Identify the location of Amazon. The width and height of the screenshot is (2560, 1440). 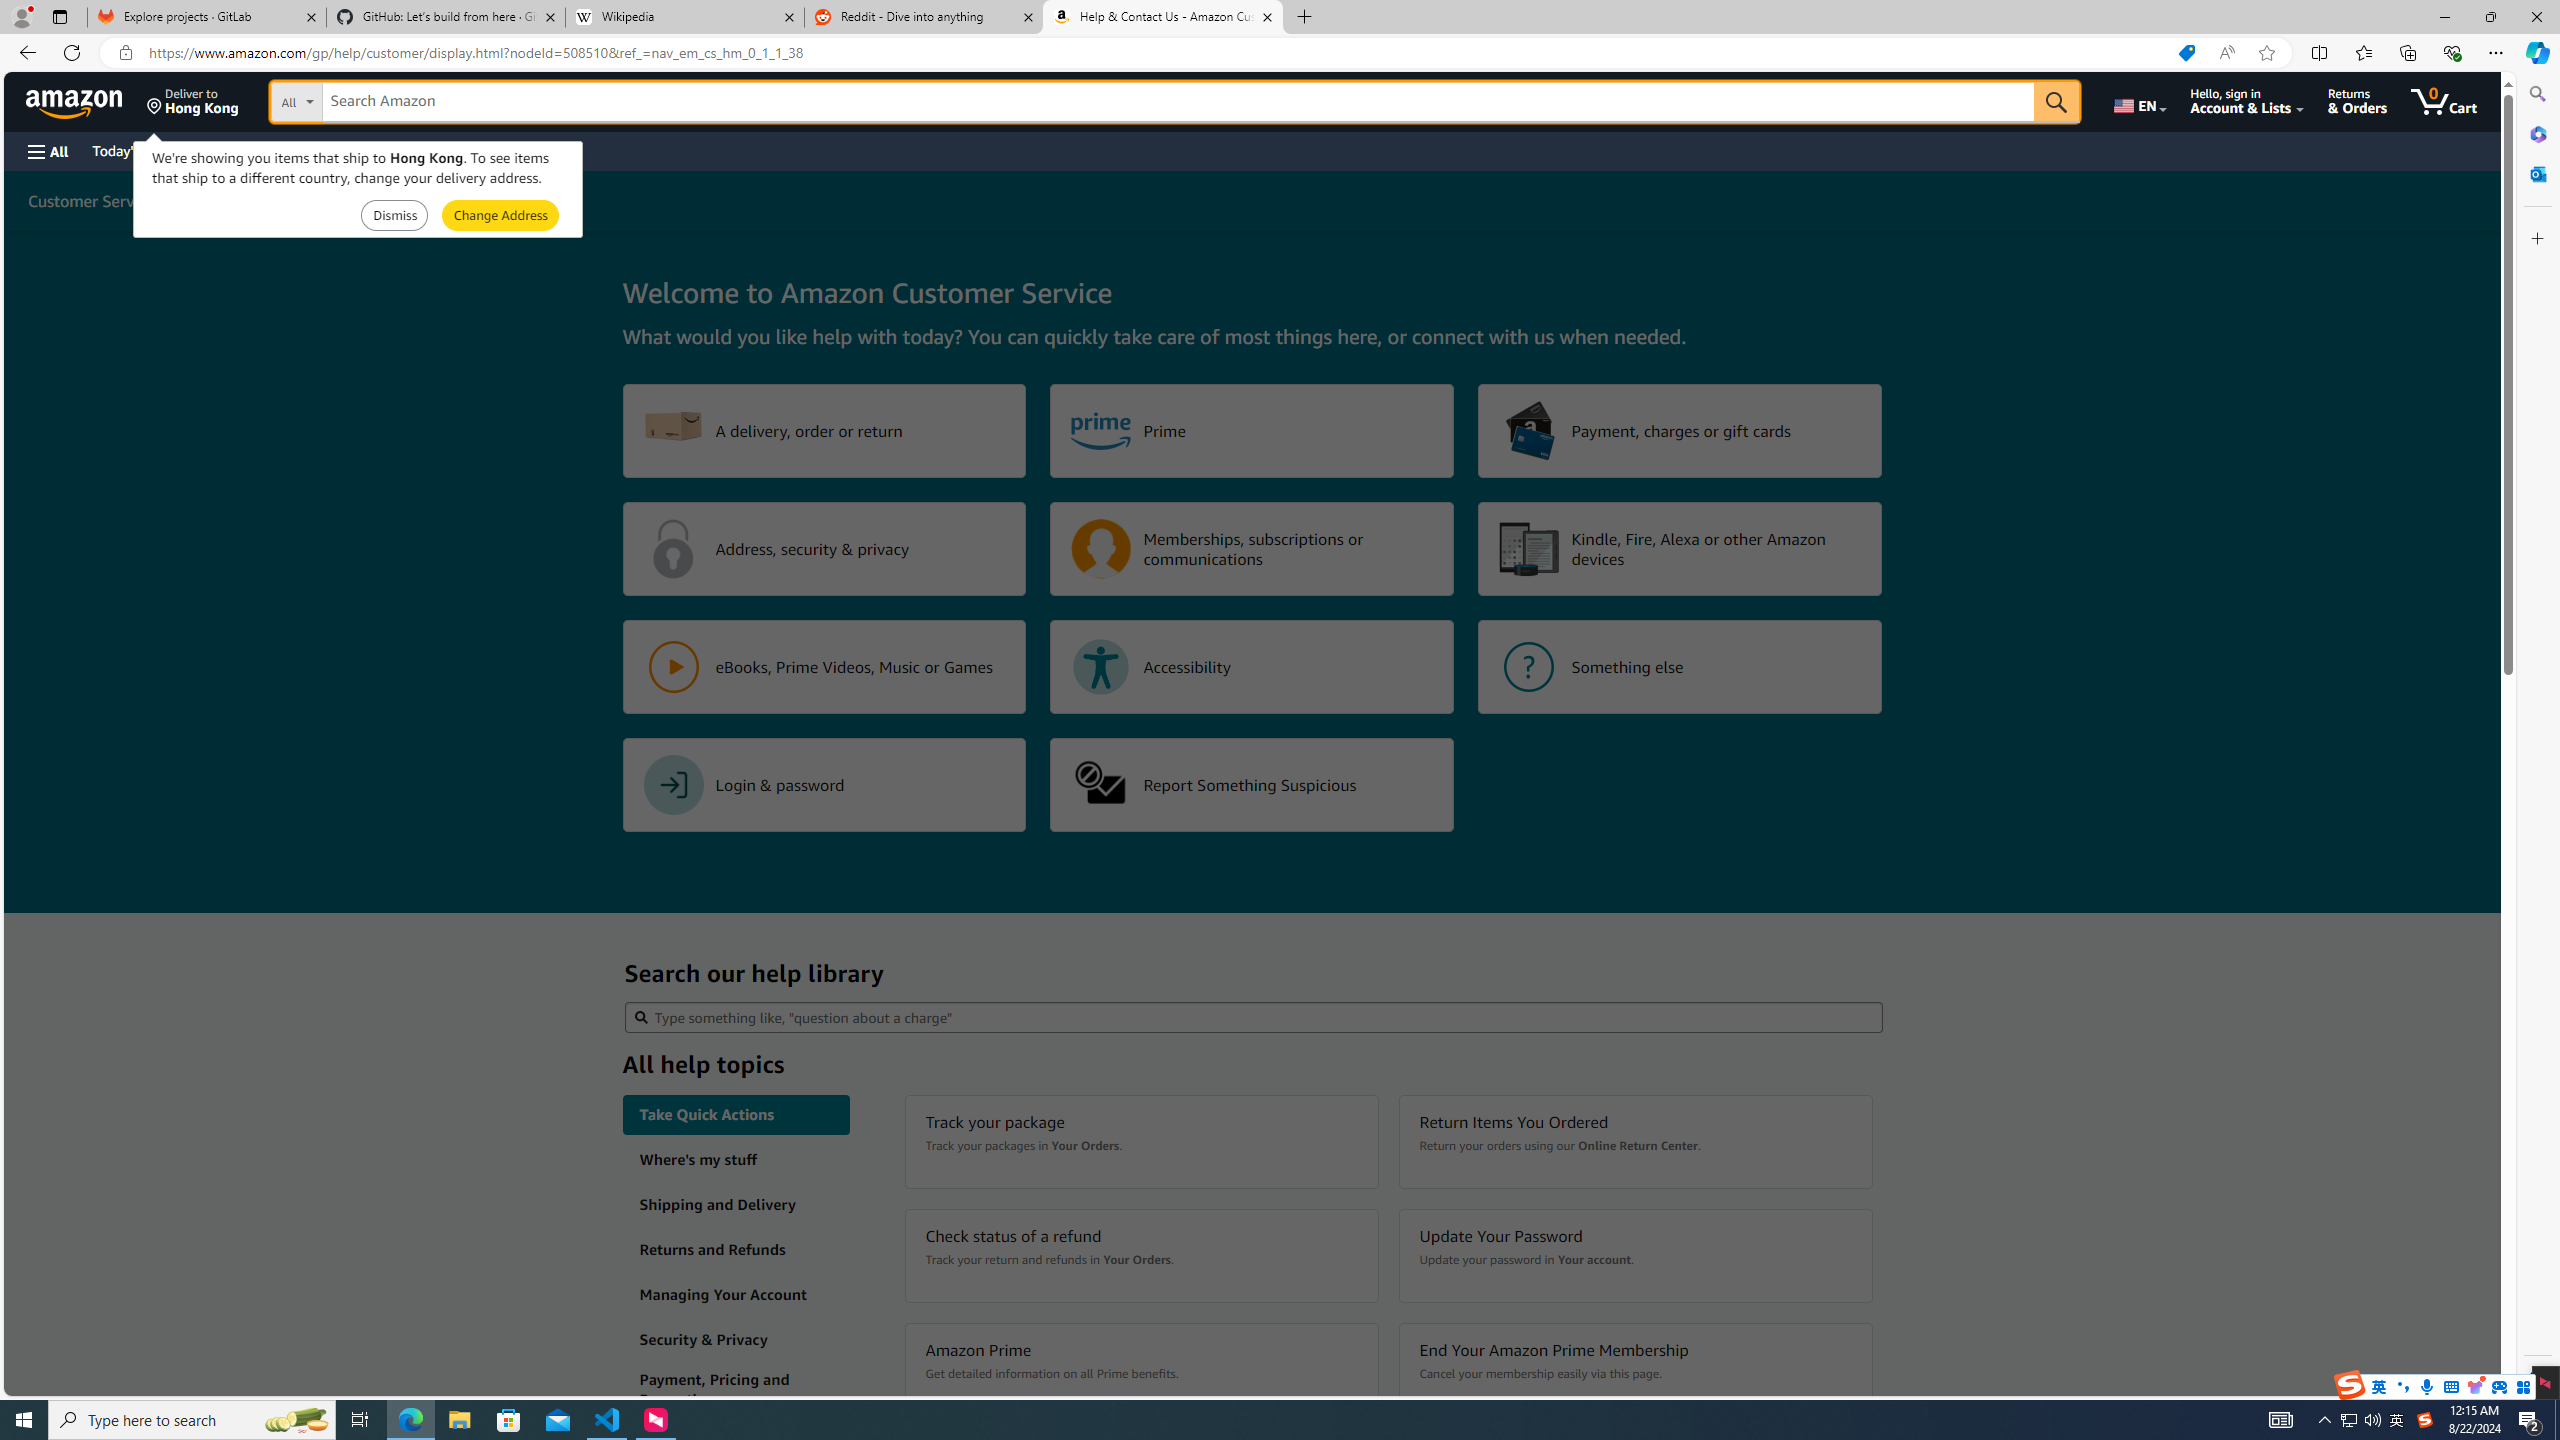
(76, 101).